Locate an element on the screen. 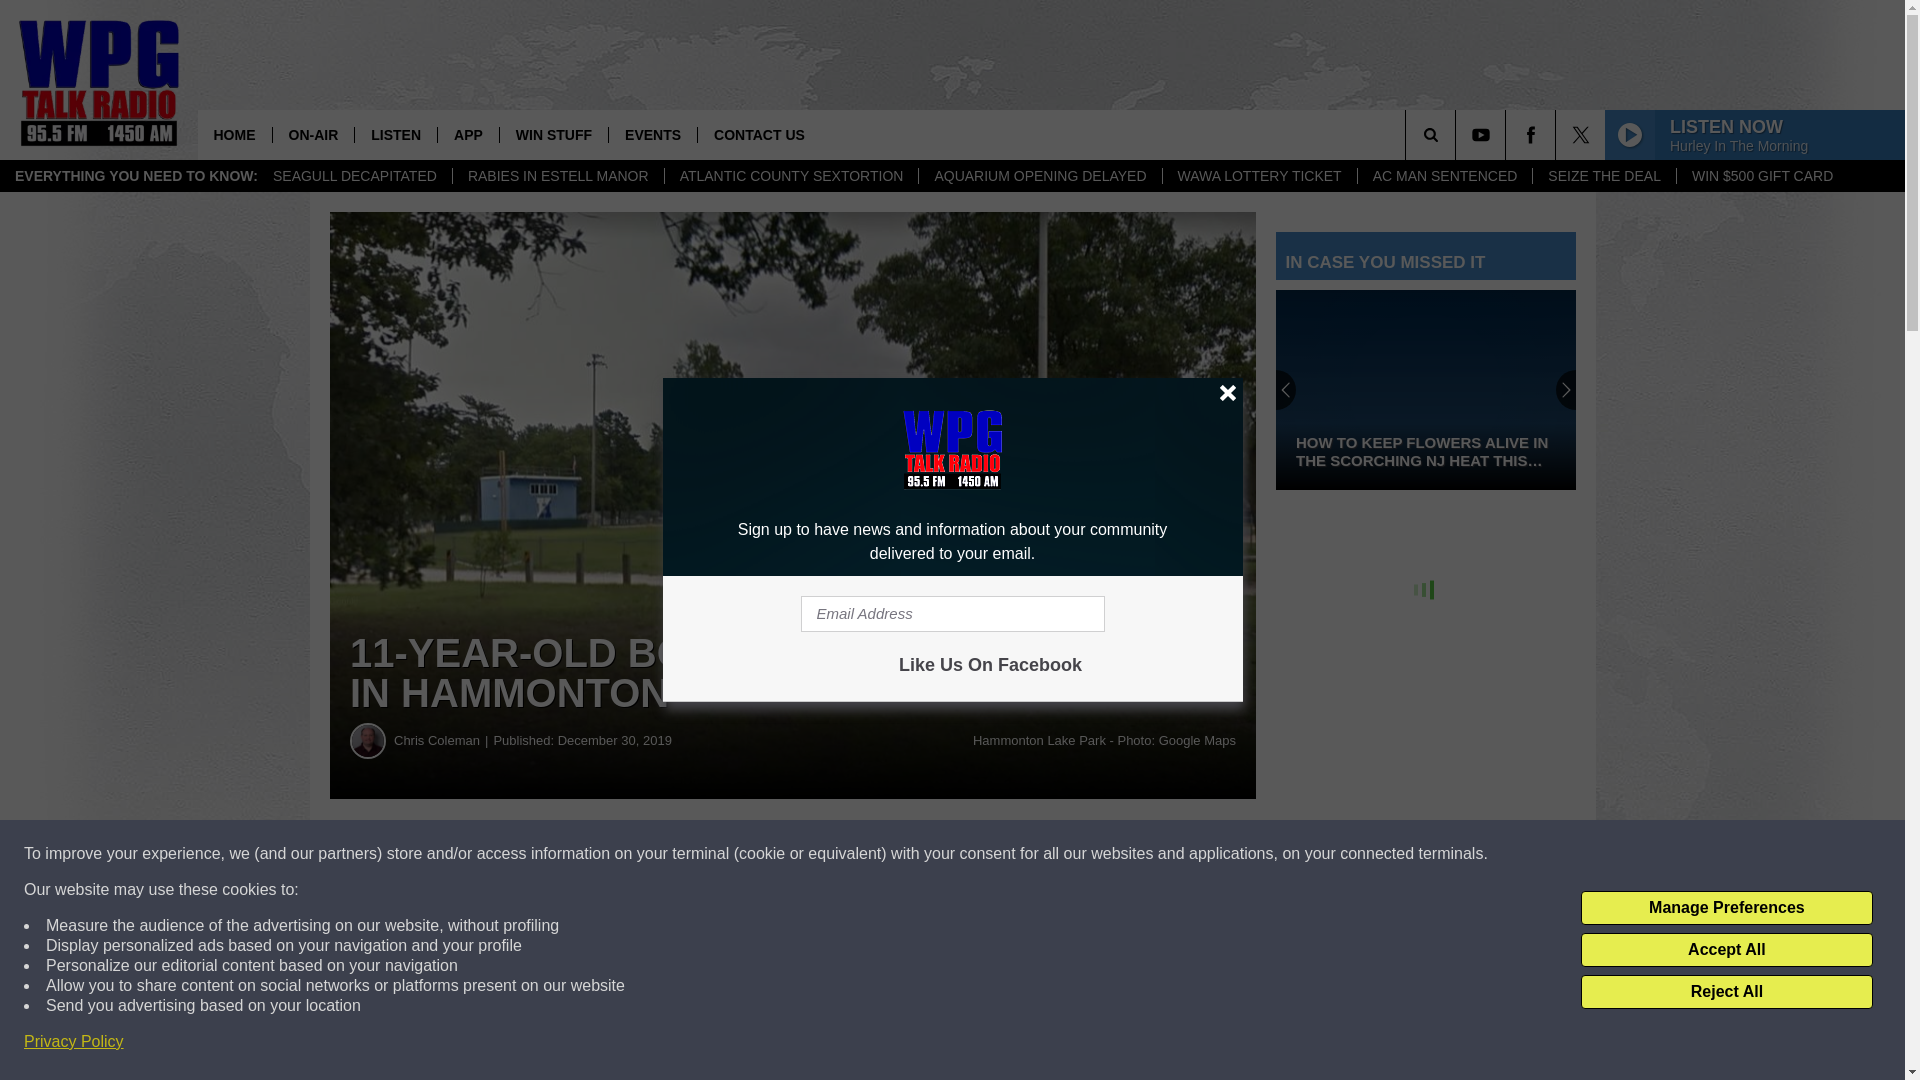  Accept All is located at coordinates (1726, 950).